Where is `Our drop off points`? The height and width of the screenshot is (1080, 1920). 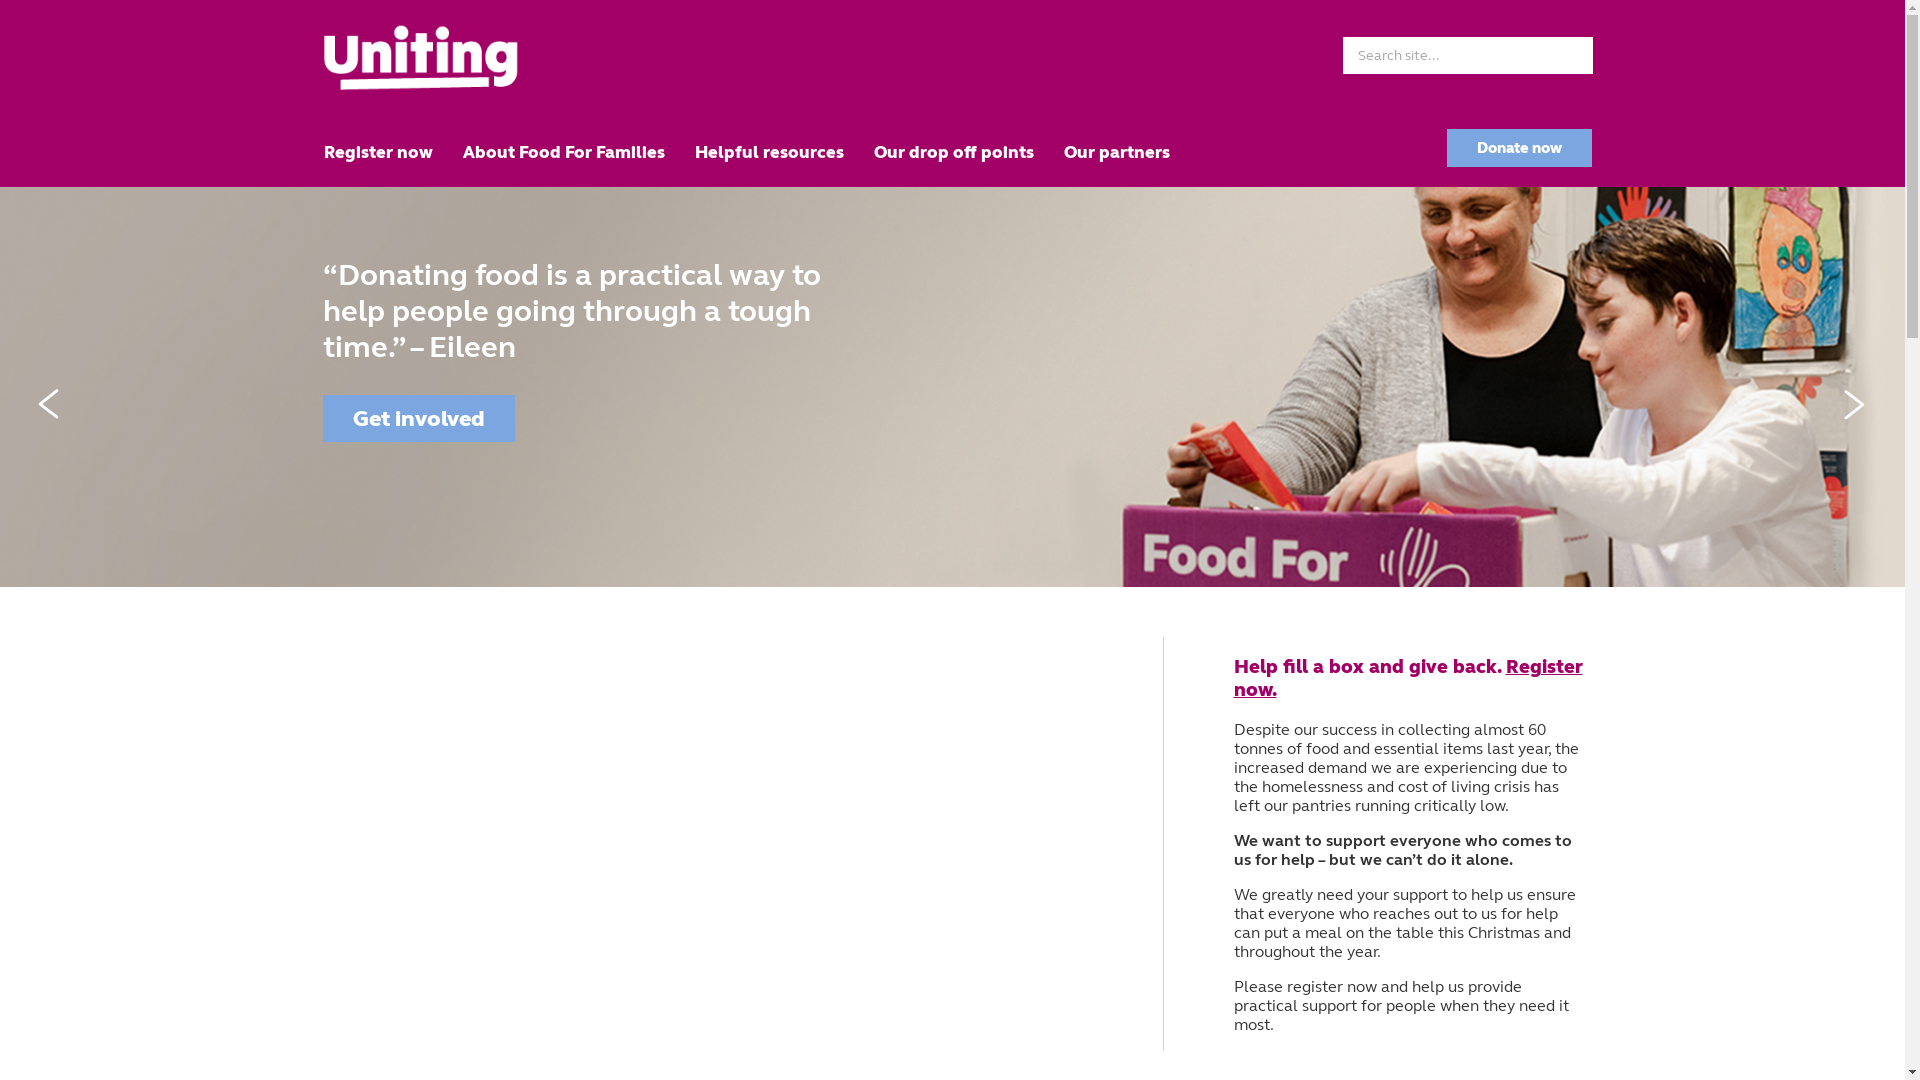
Our drop off points is located at coordinates (953, 152).